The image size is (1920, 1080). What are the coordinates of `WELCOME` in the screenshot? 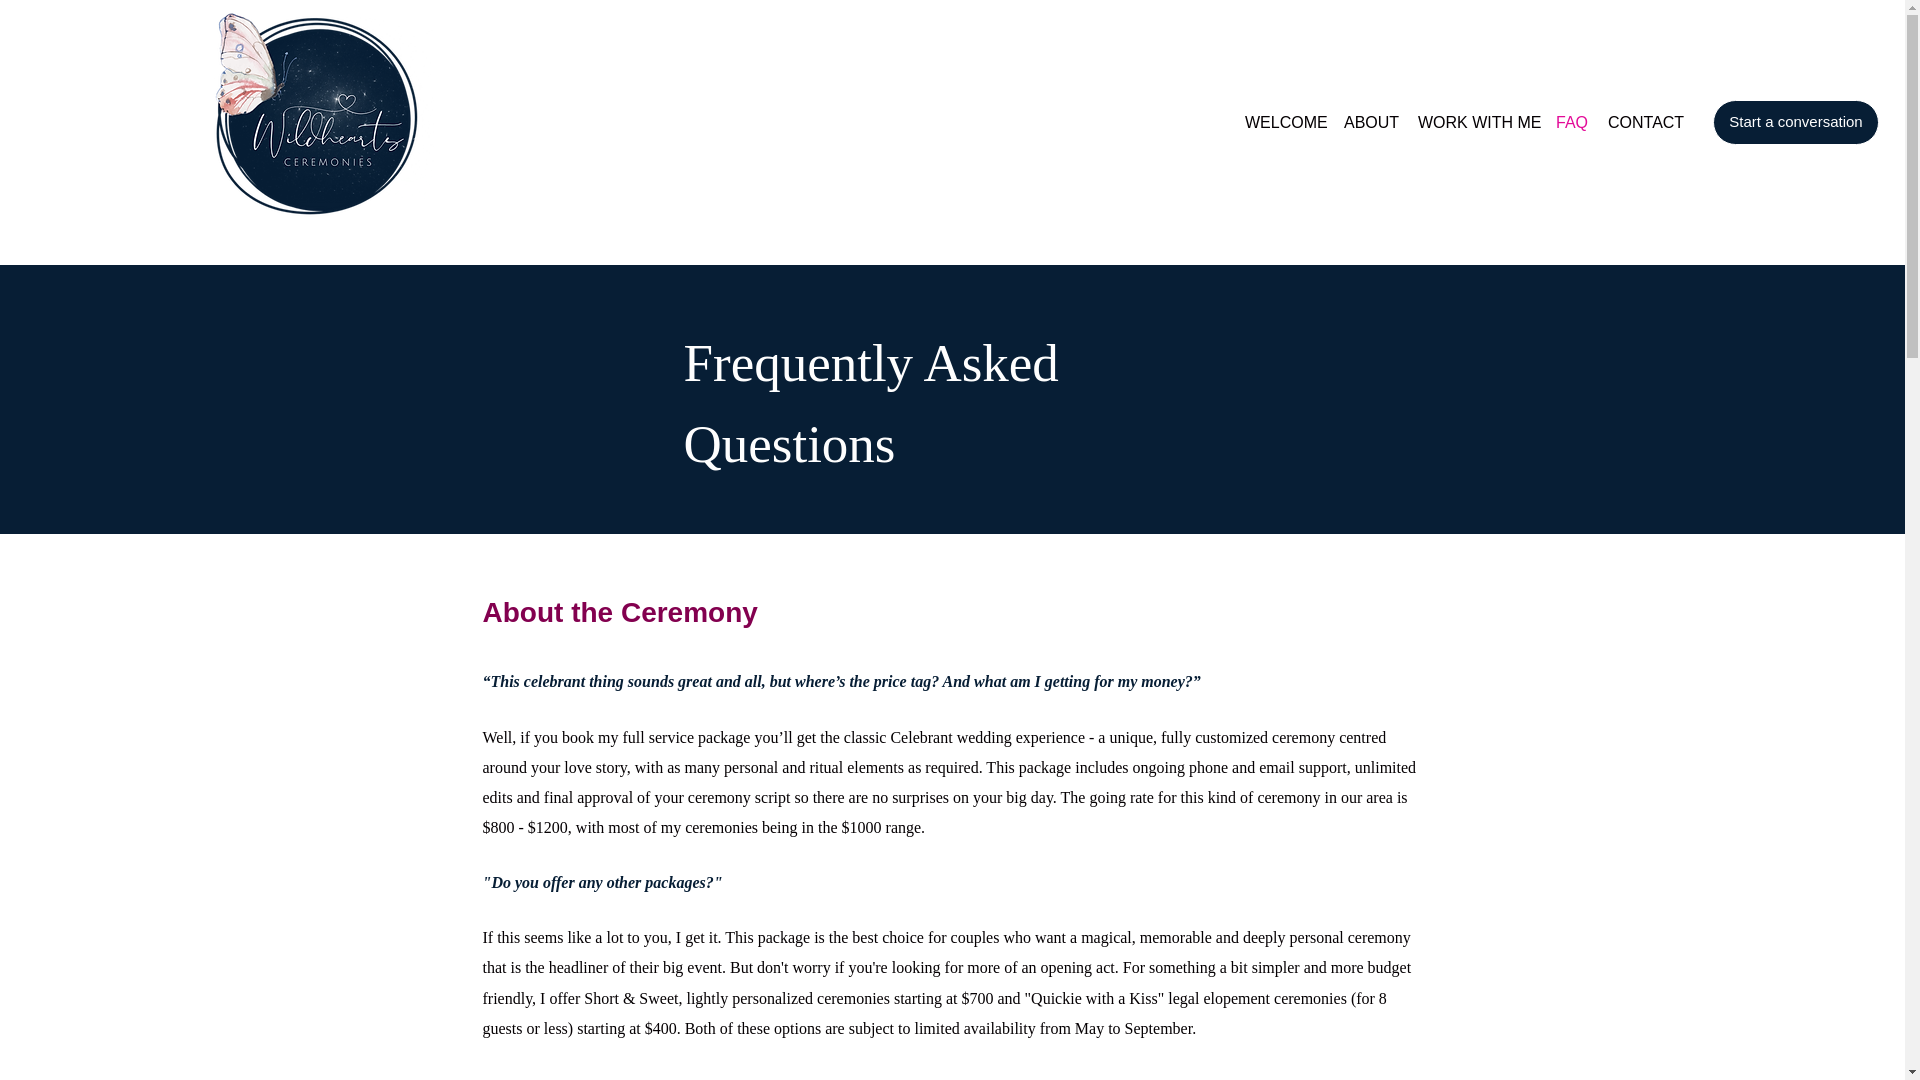 It's located at (1284, 122).